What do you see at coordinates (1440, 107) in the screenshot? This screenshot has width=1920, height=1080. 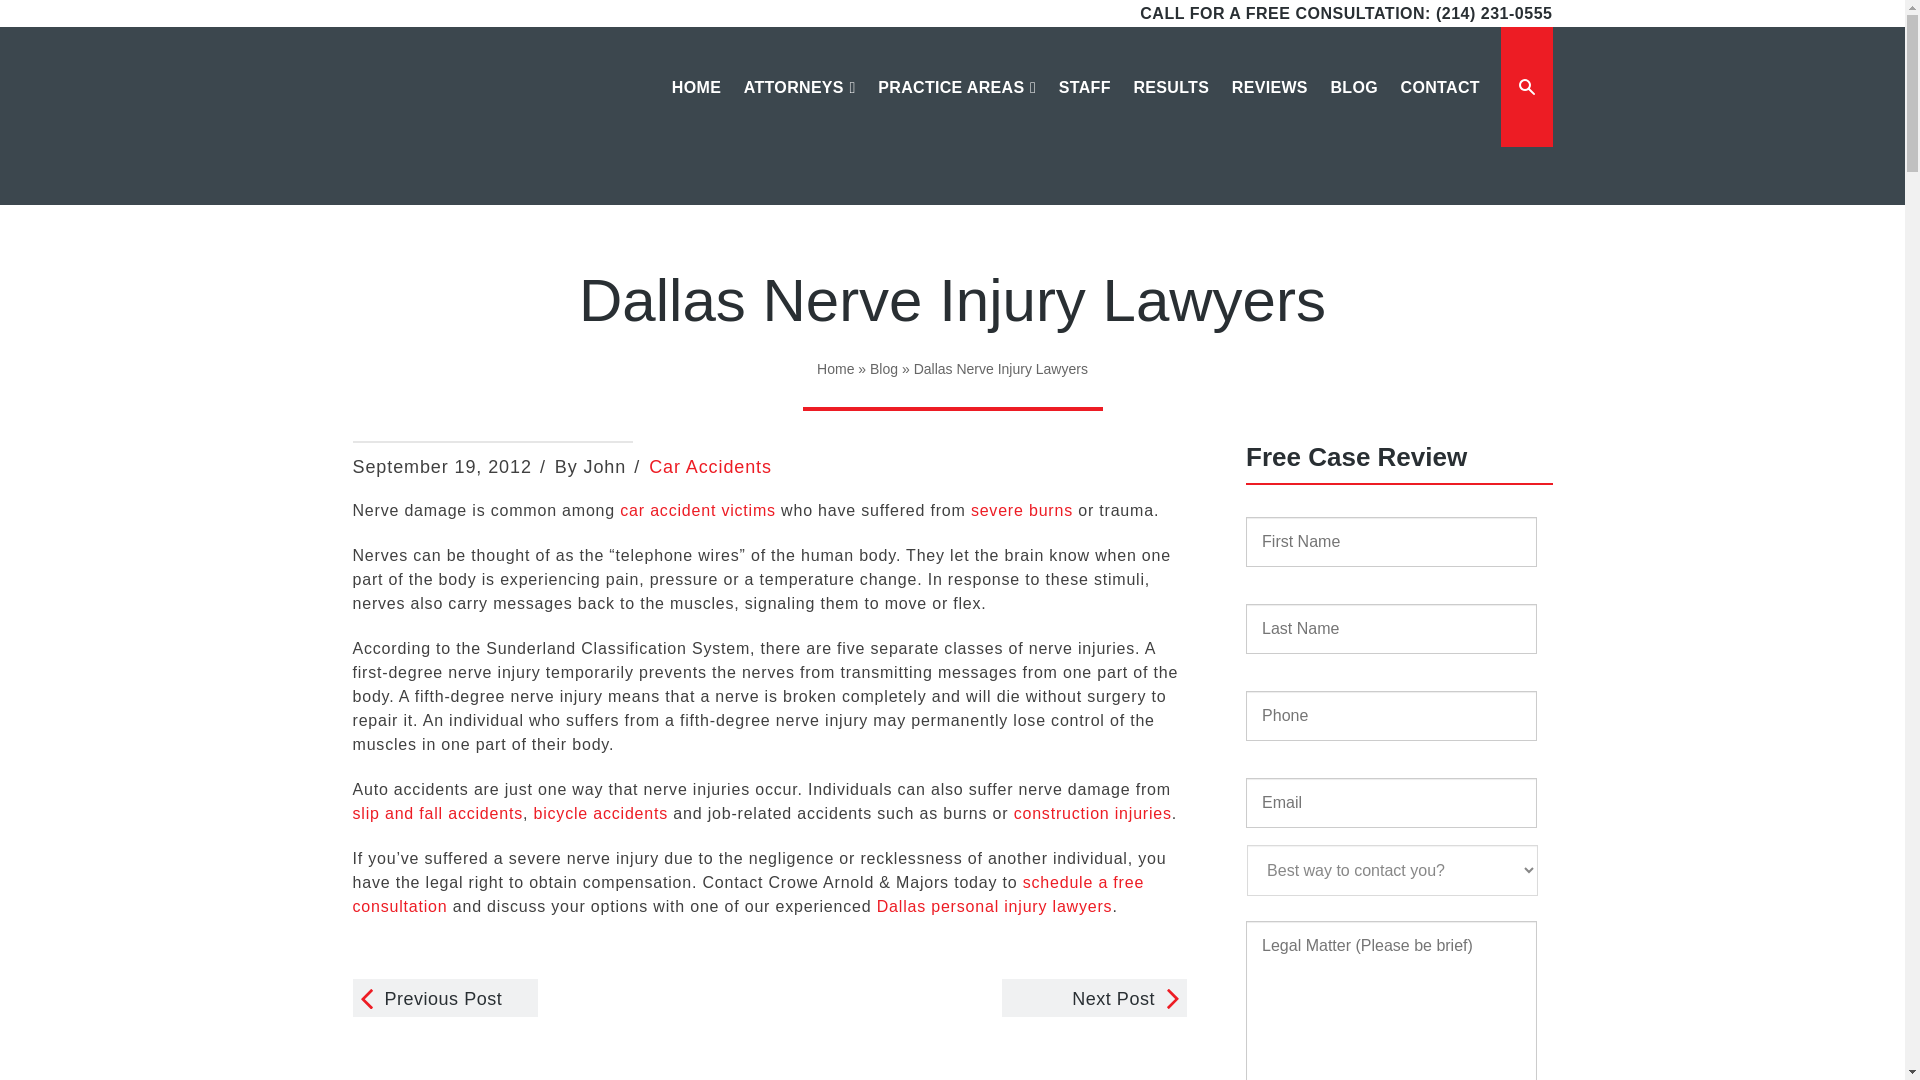 I see `CONTACT` at bounding box center [1440, 107].